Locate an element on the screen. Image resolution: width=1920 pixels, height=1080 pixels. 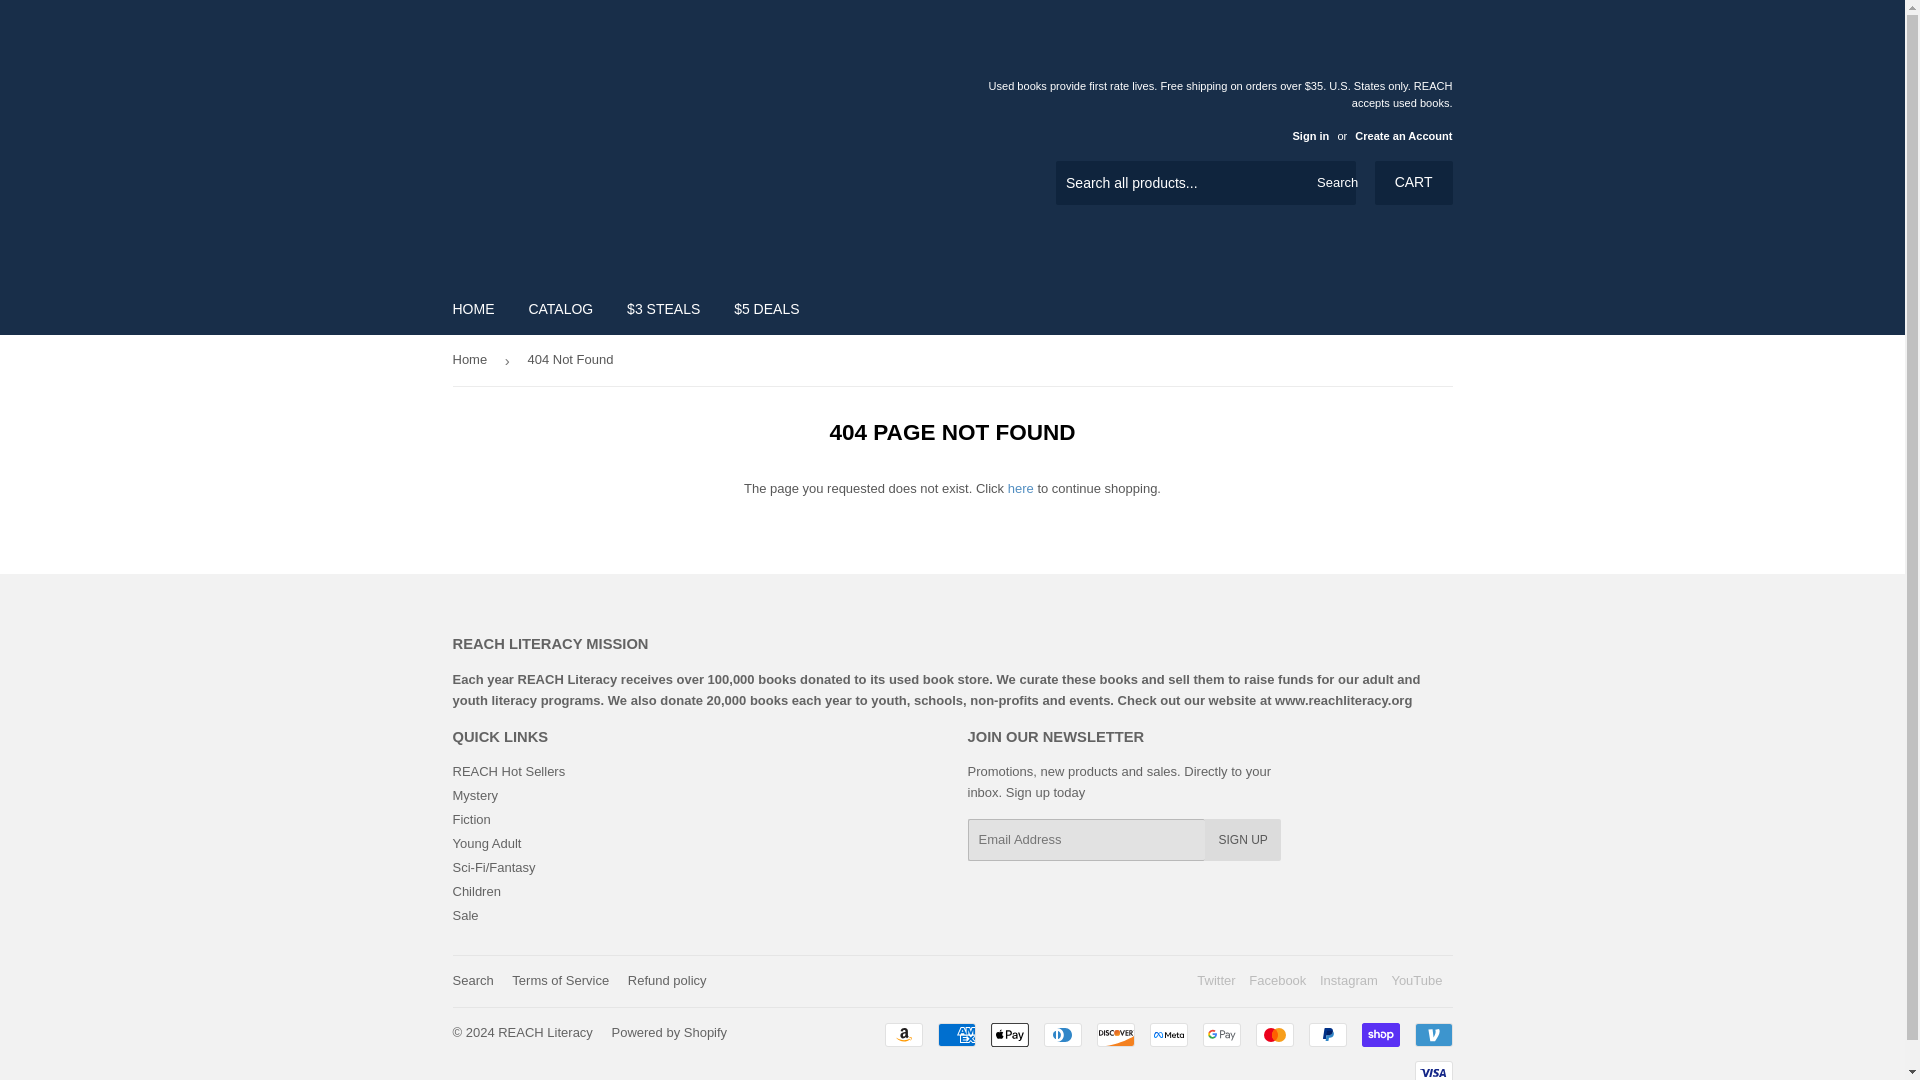
Young Adult is located at coordinates (486, 843).